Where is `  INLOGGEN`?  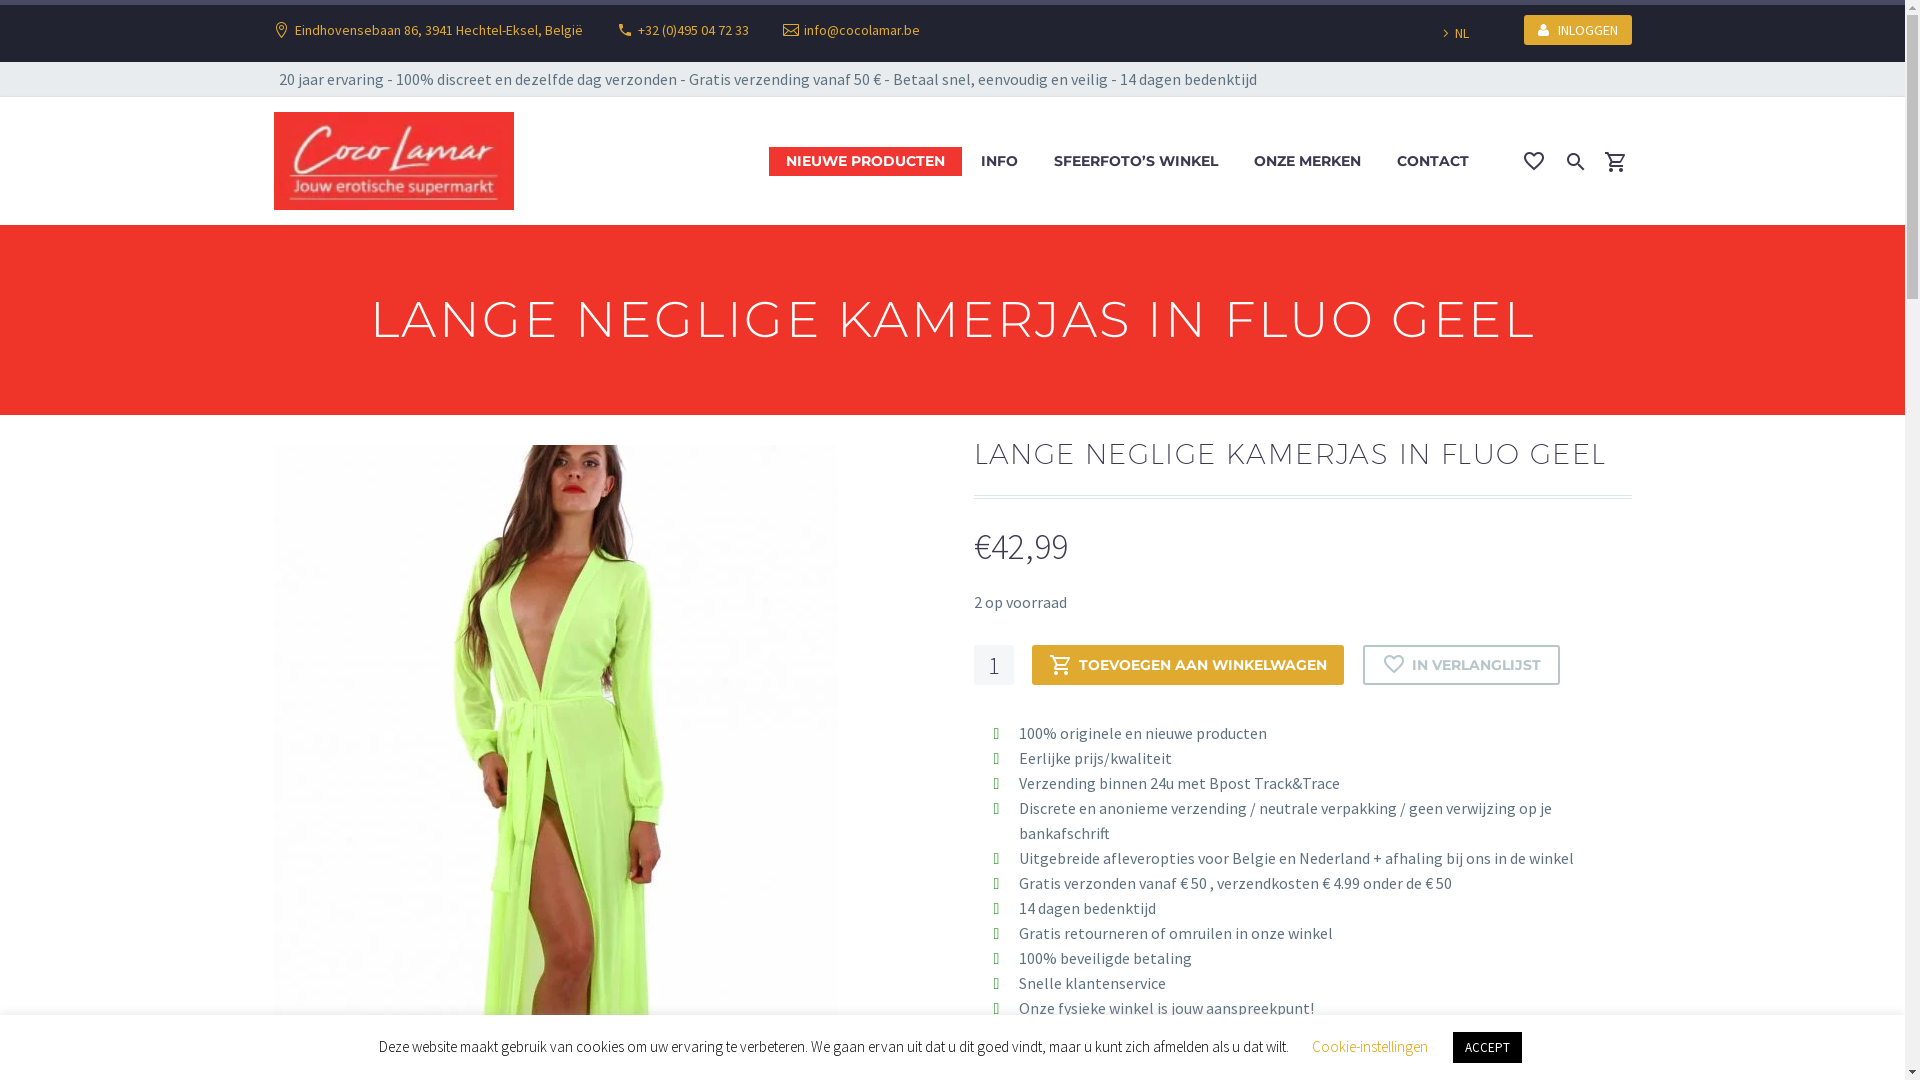
  INLOGGEN is located at coordinates (1578, 30).